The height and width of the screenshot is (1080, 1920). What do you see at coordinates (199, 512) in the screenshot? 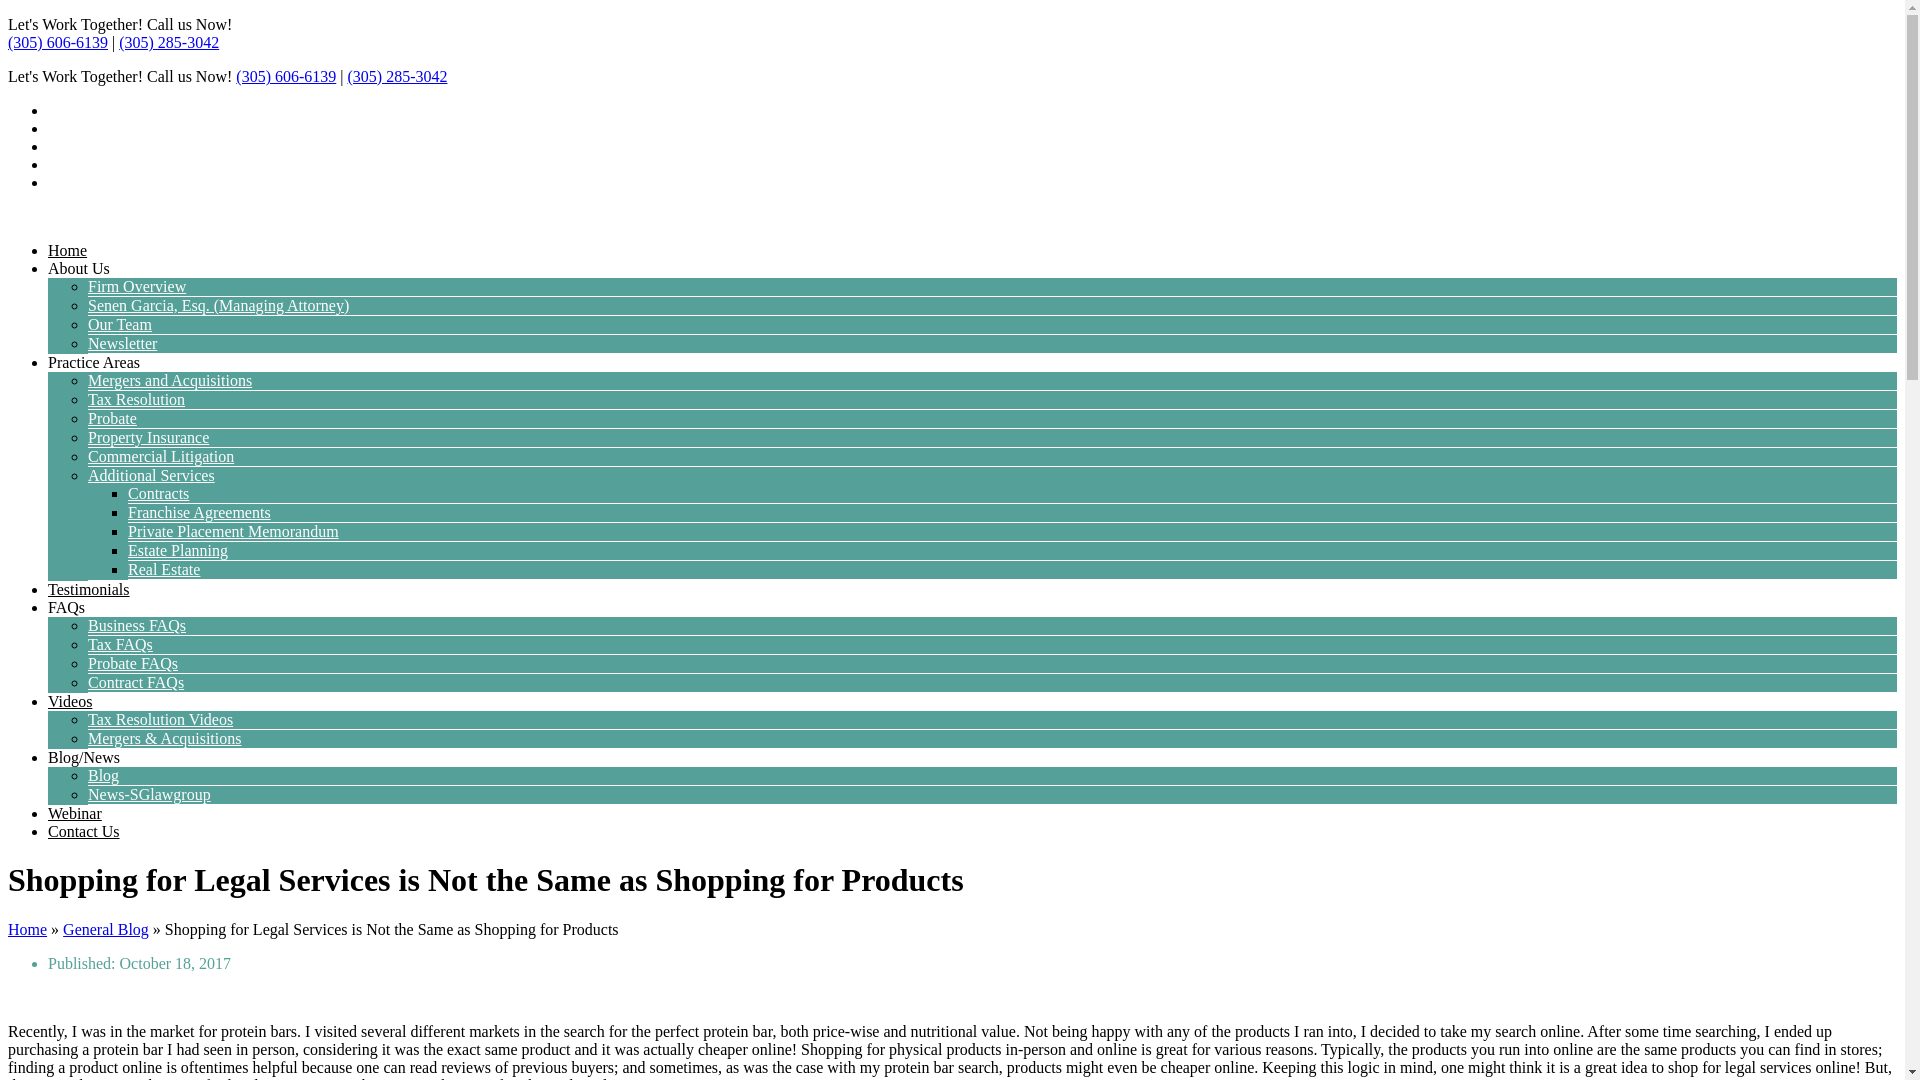
I see `Franchise Agreements` at bounding box center [199, 512].